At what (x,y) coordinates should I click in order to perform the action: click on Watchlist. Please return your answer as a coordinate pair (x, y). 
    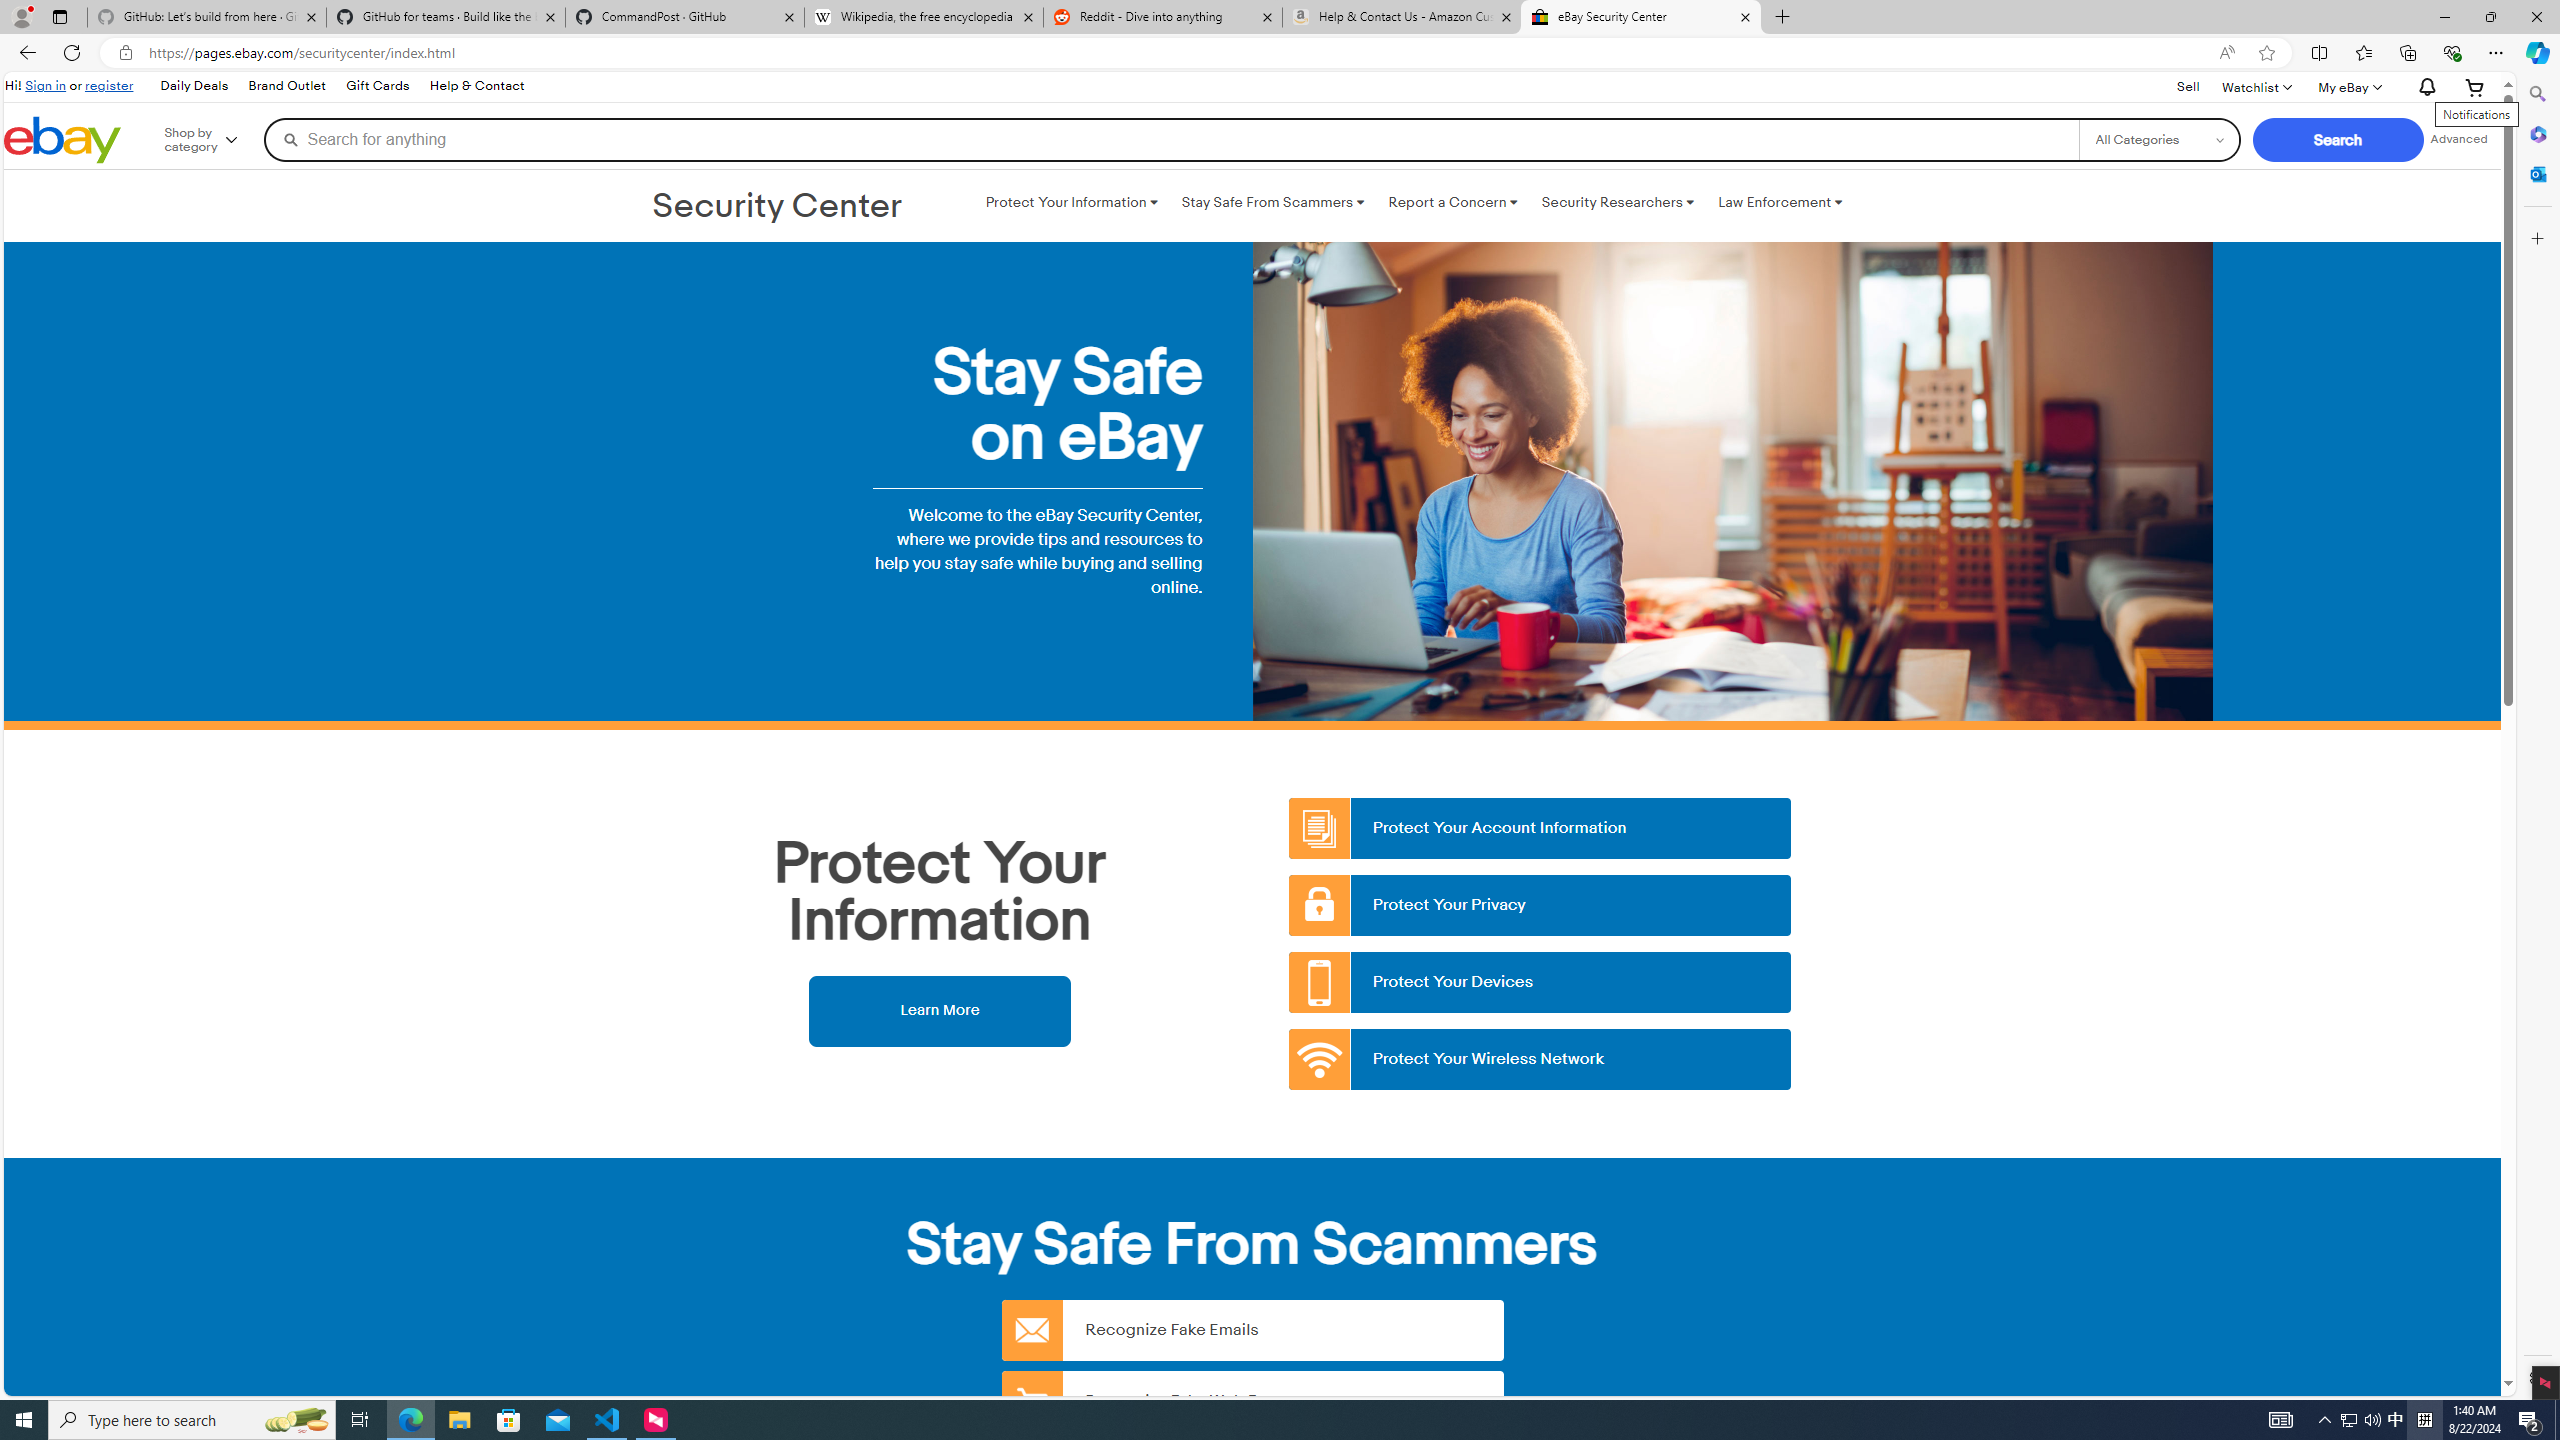
    Looking at the image, I should click on (2256, 86).